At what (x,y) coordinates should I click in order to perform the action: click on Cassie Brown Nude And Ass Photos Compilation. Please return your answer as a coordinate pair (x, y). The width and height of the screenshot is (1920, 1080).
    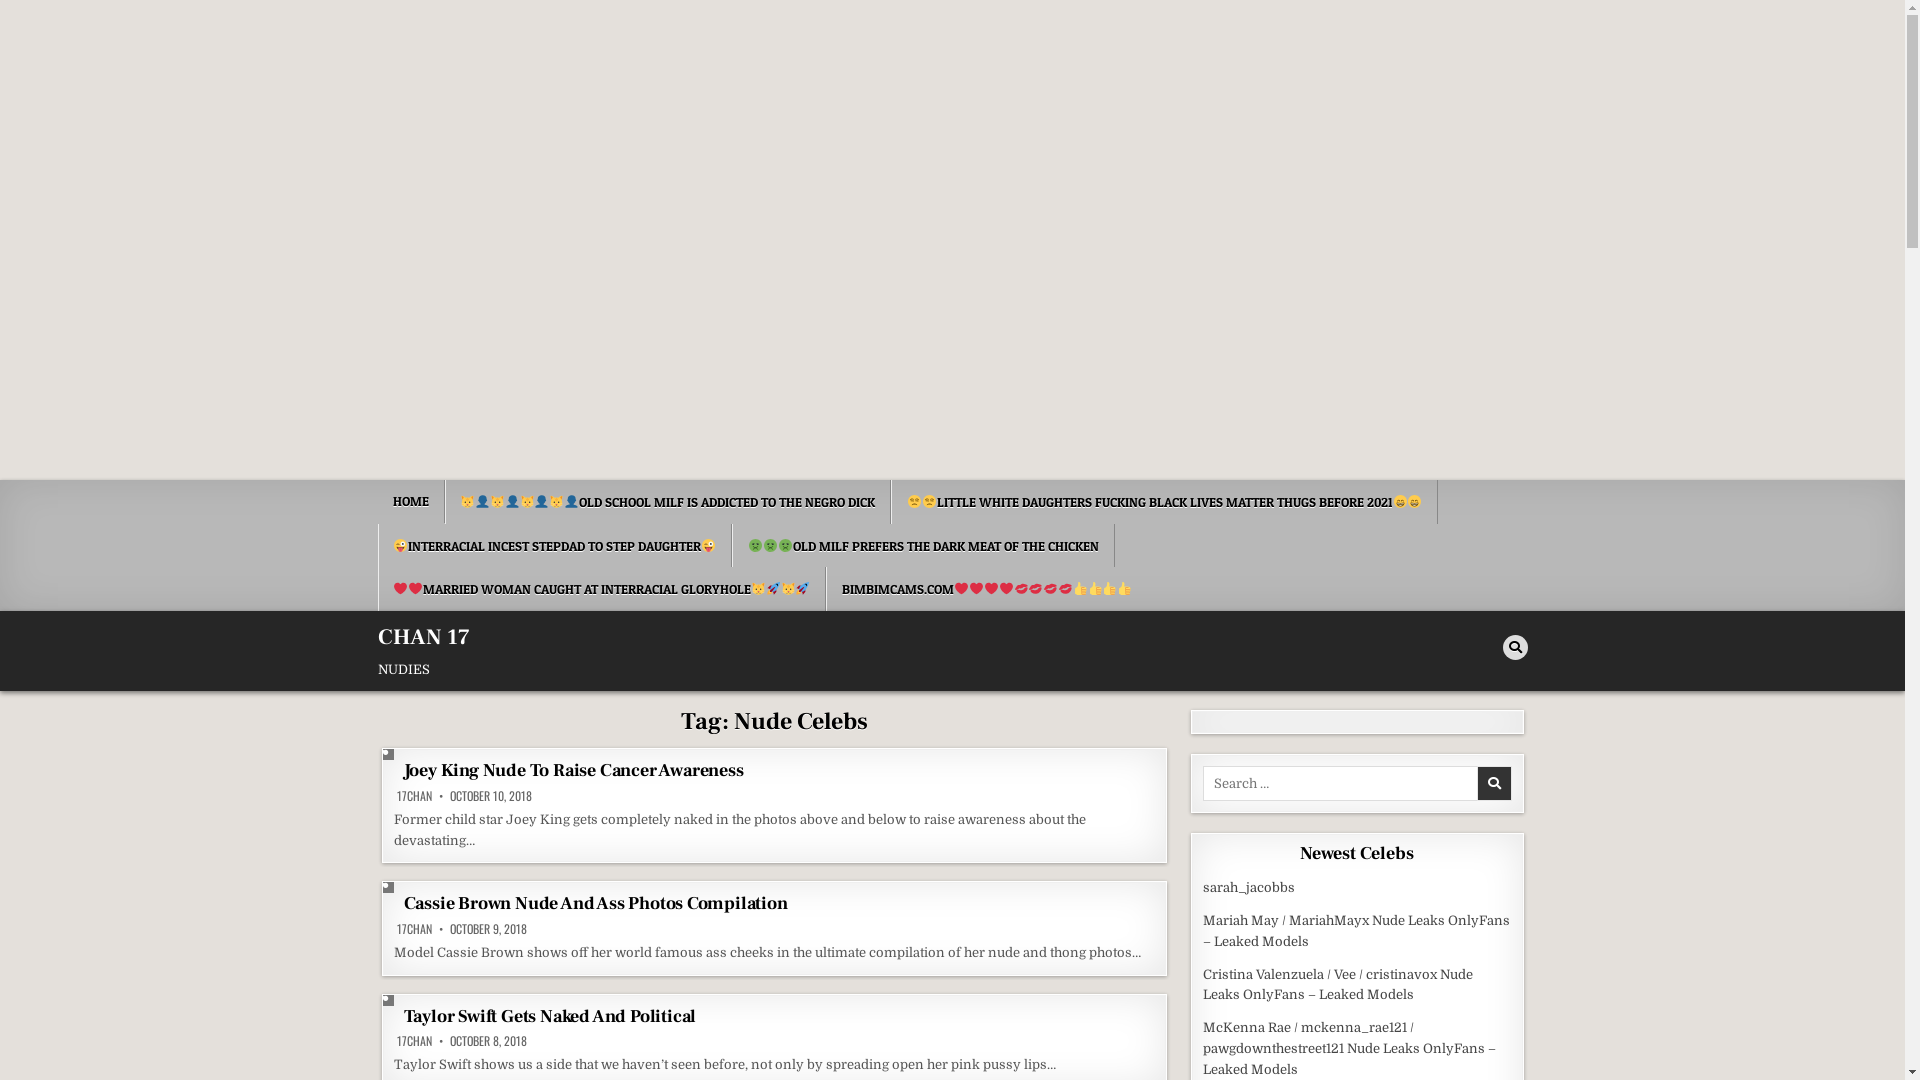
    Looking at the image, I should click on (596, 904).